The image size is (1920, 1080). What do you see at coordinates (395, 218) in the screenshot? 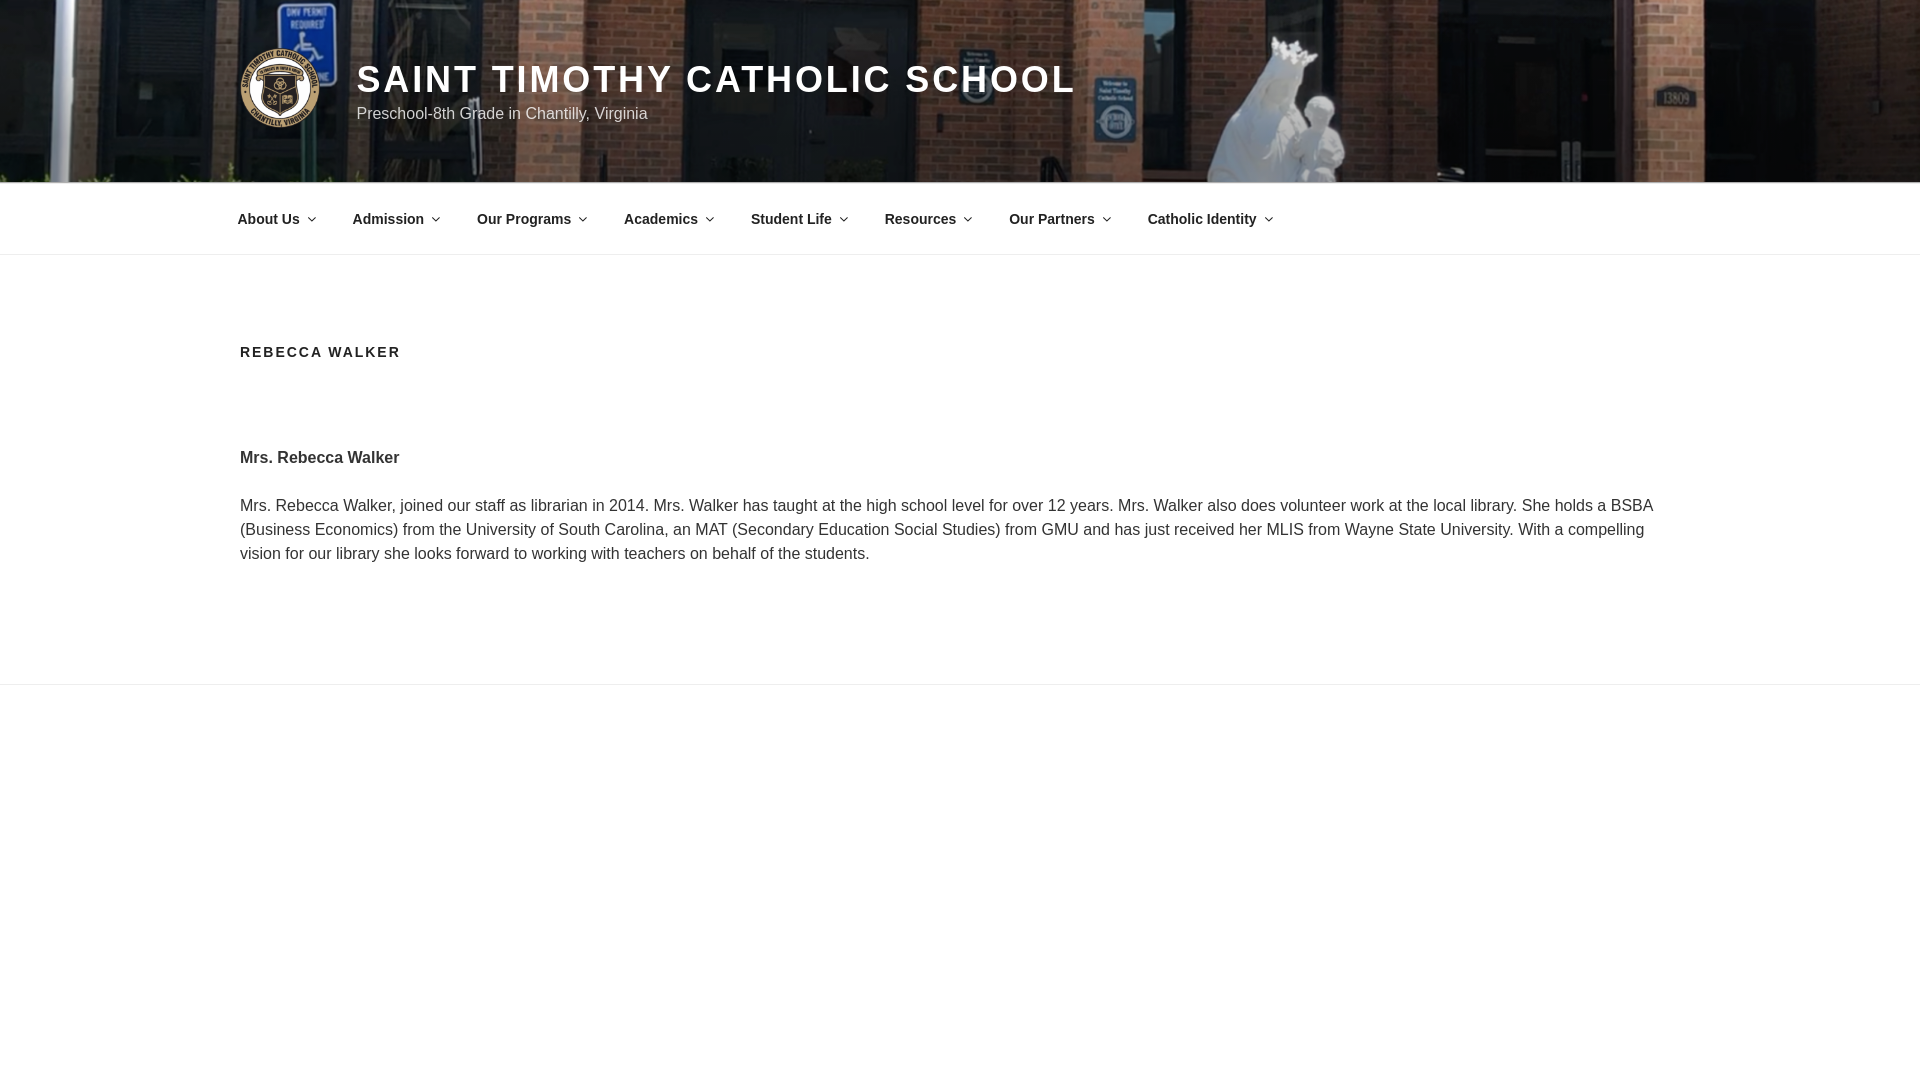
I see `Admission` at bounding box center [395, 218].